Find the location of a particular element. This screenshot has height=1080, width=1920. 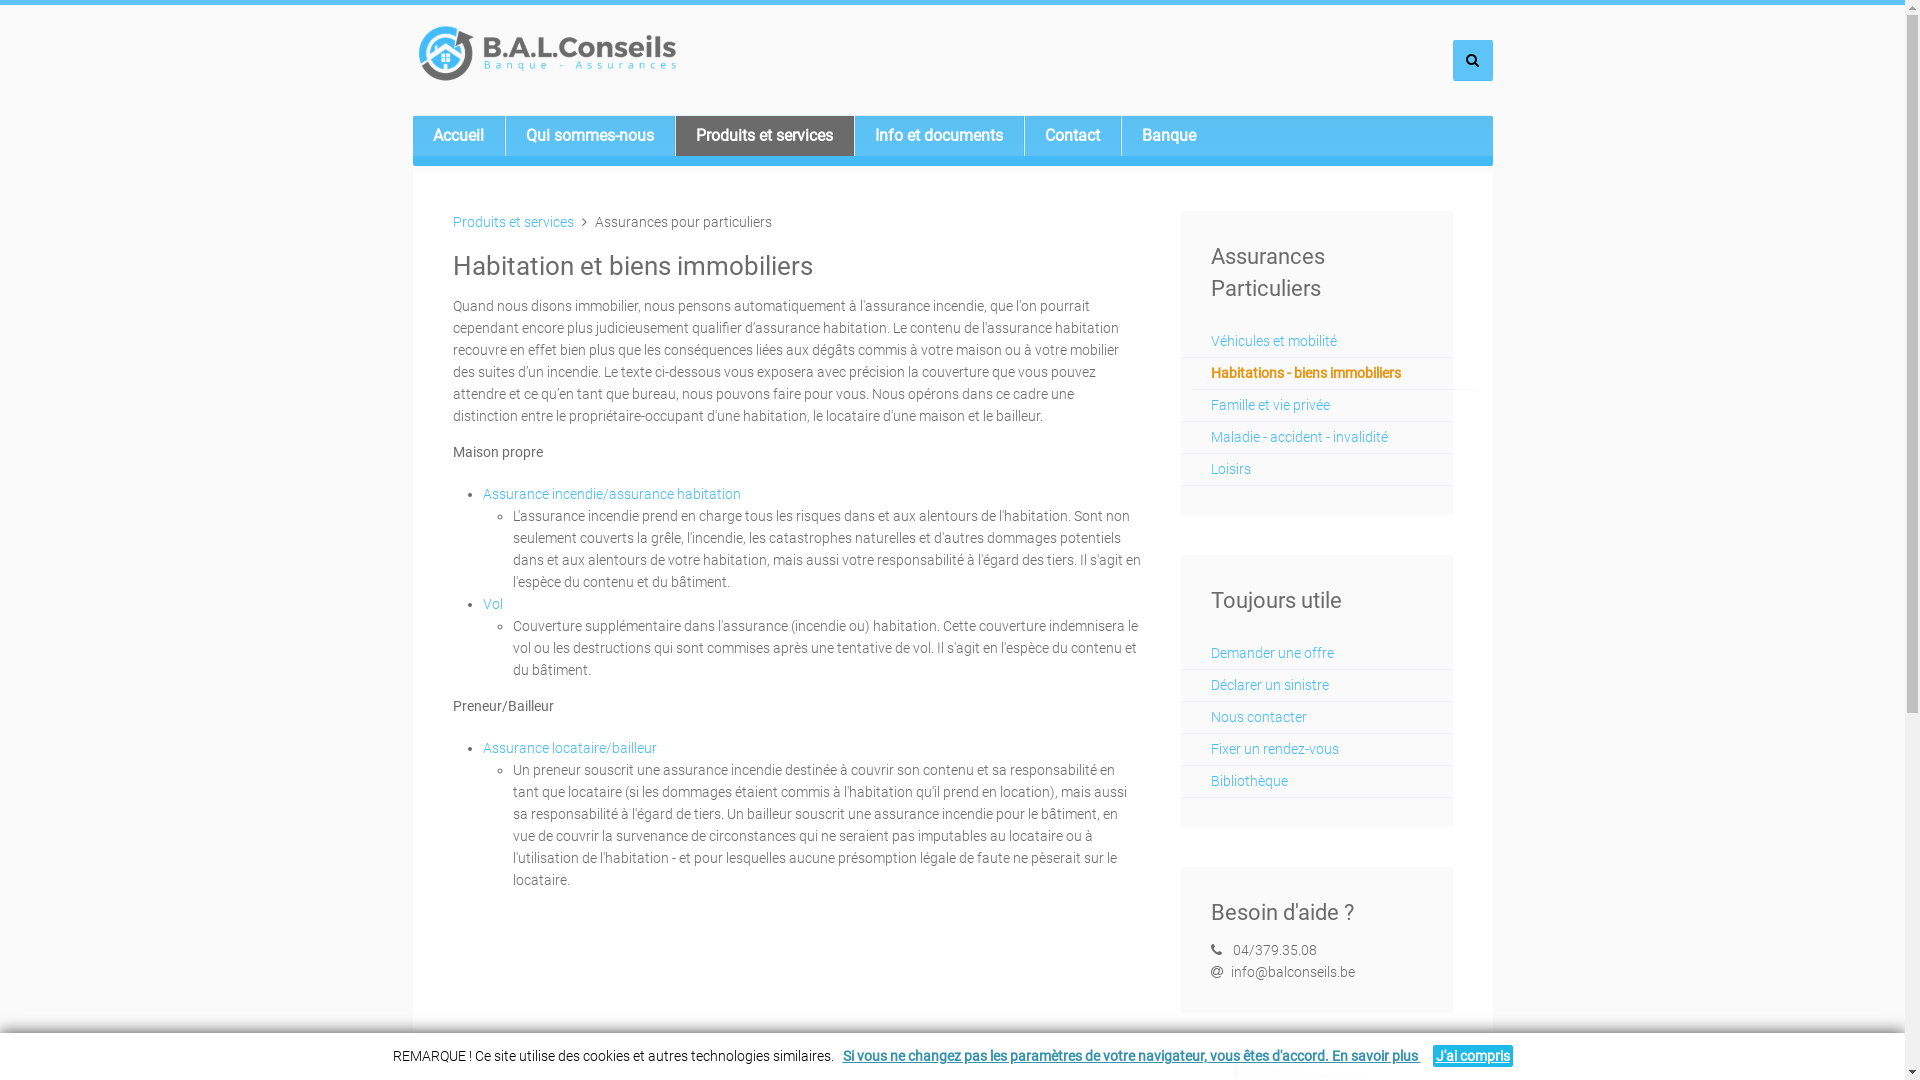

Accueil is located at coordinates (458, 136).